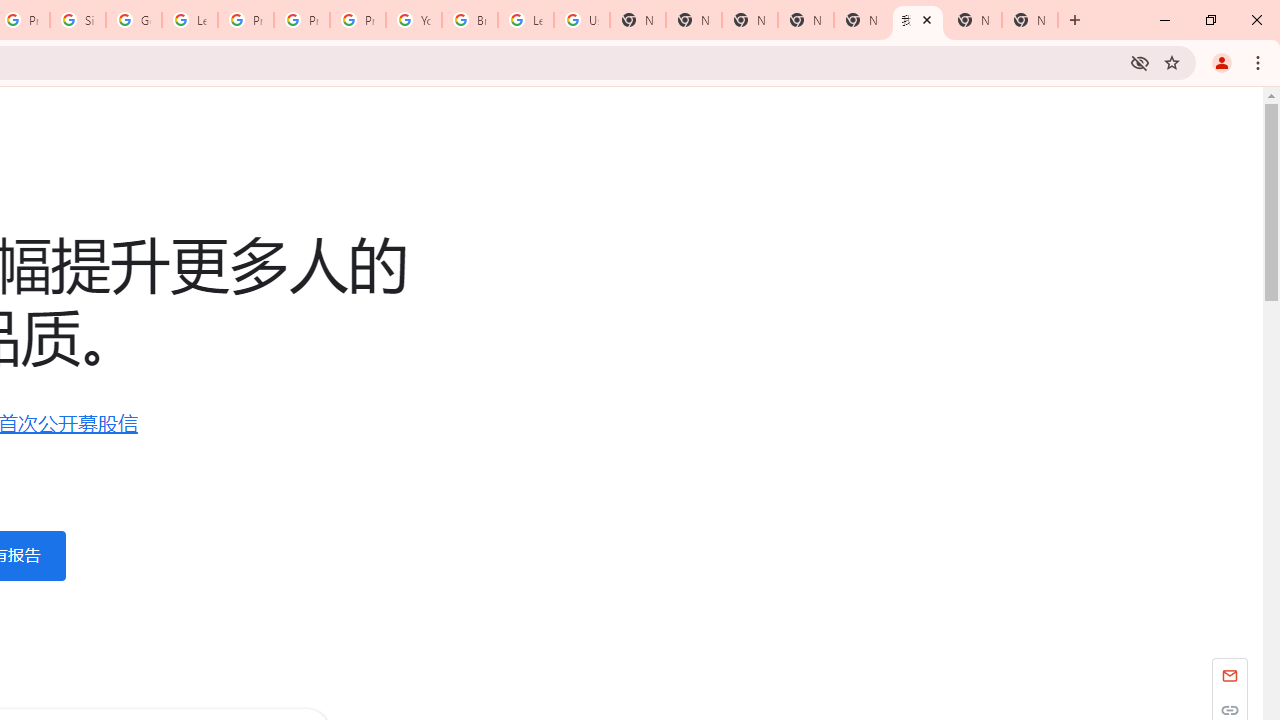 This screenshot has width=1280, height=720. What do you see at coordinates (414, 20) in the screenshot?
I see `YouTube` at bounding box center [414, 20].